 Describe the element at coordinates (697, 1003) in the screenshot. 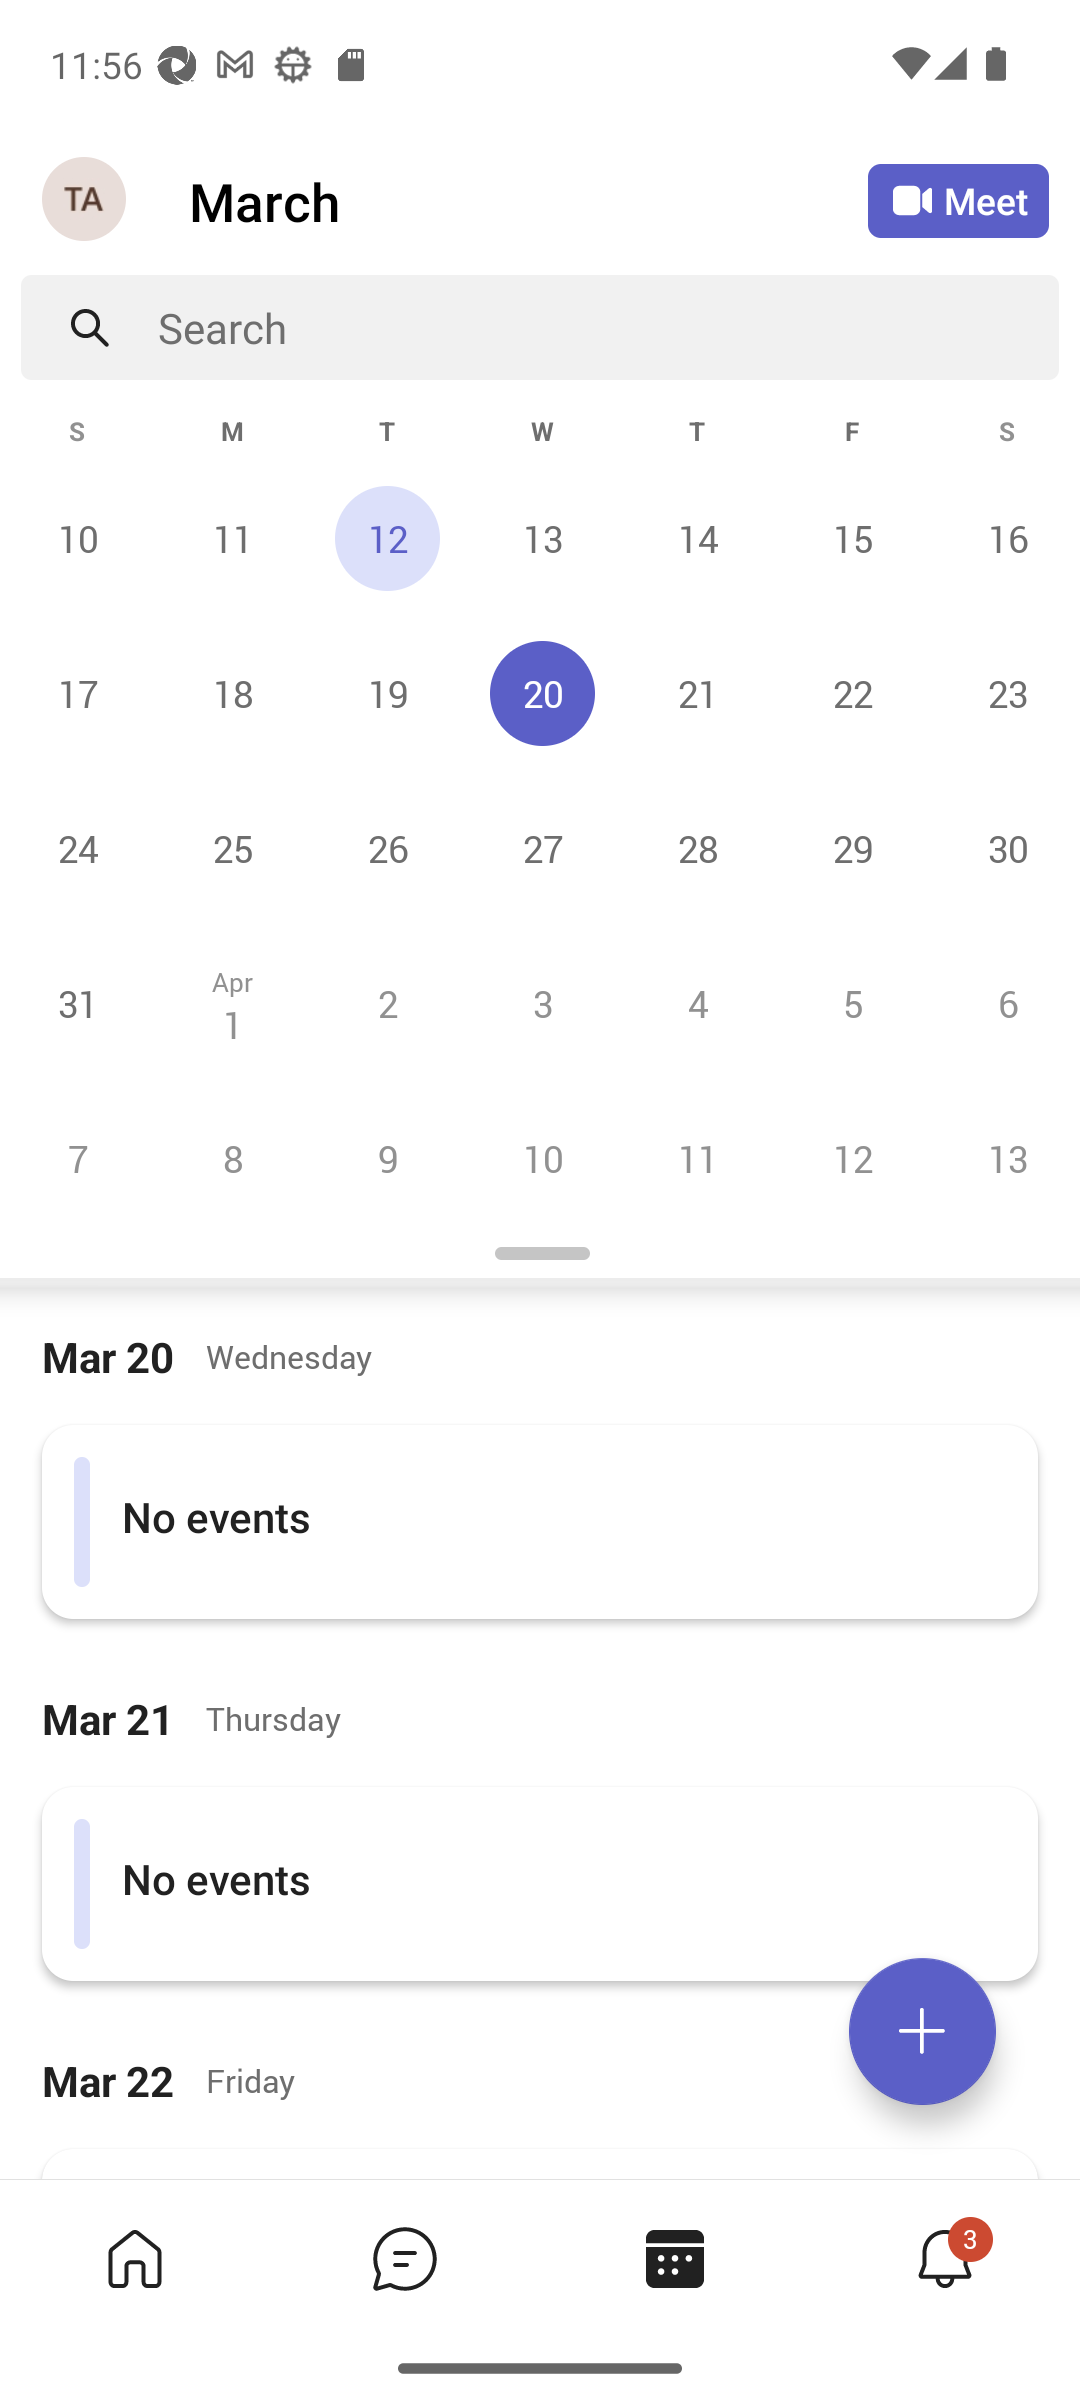

I see `Thursday, April 4 4` at that location.